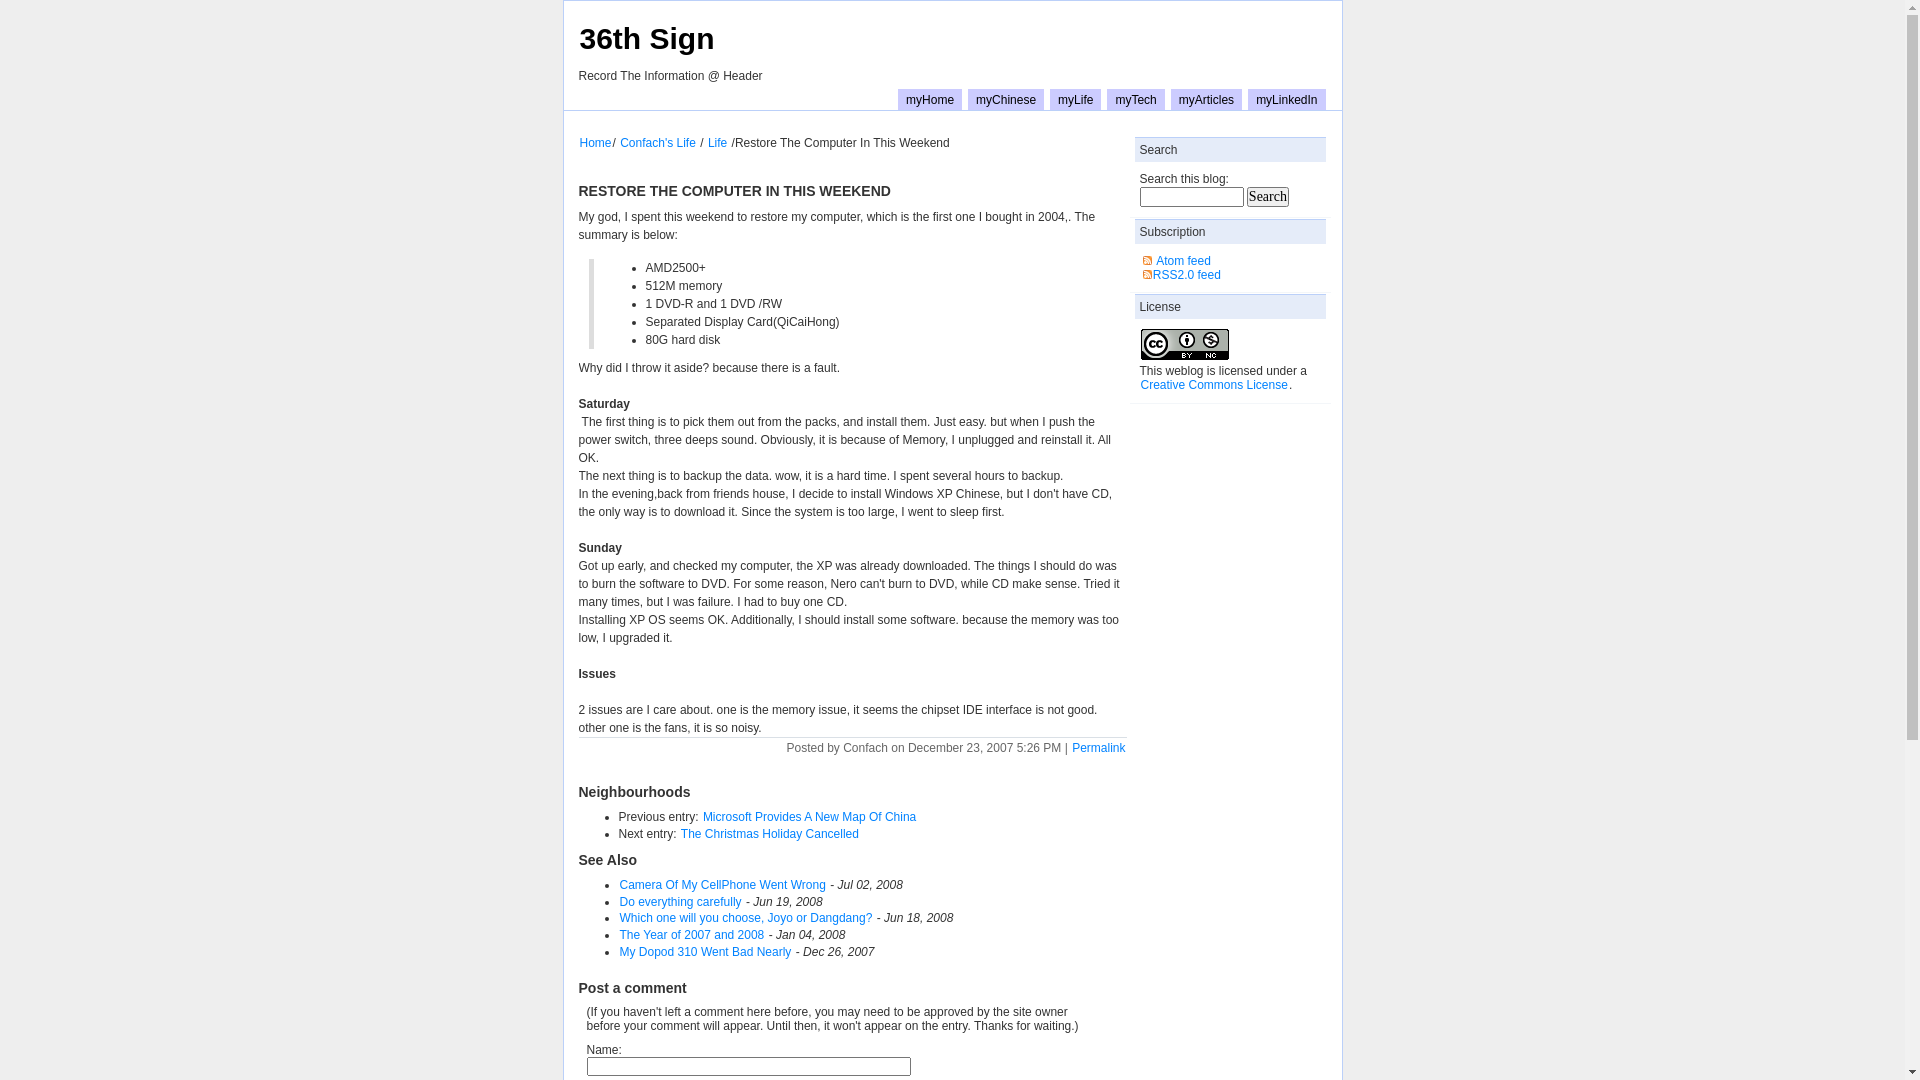  I want to click on myChinese, so click(1006, 100).